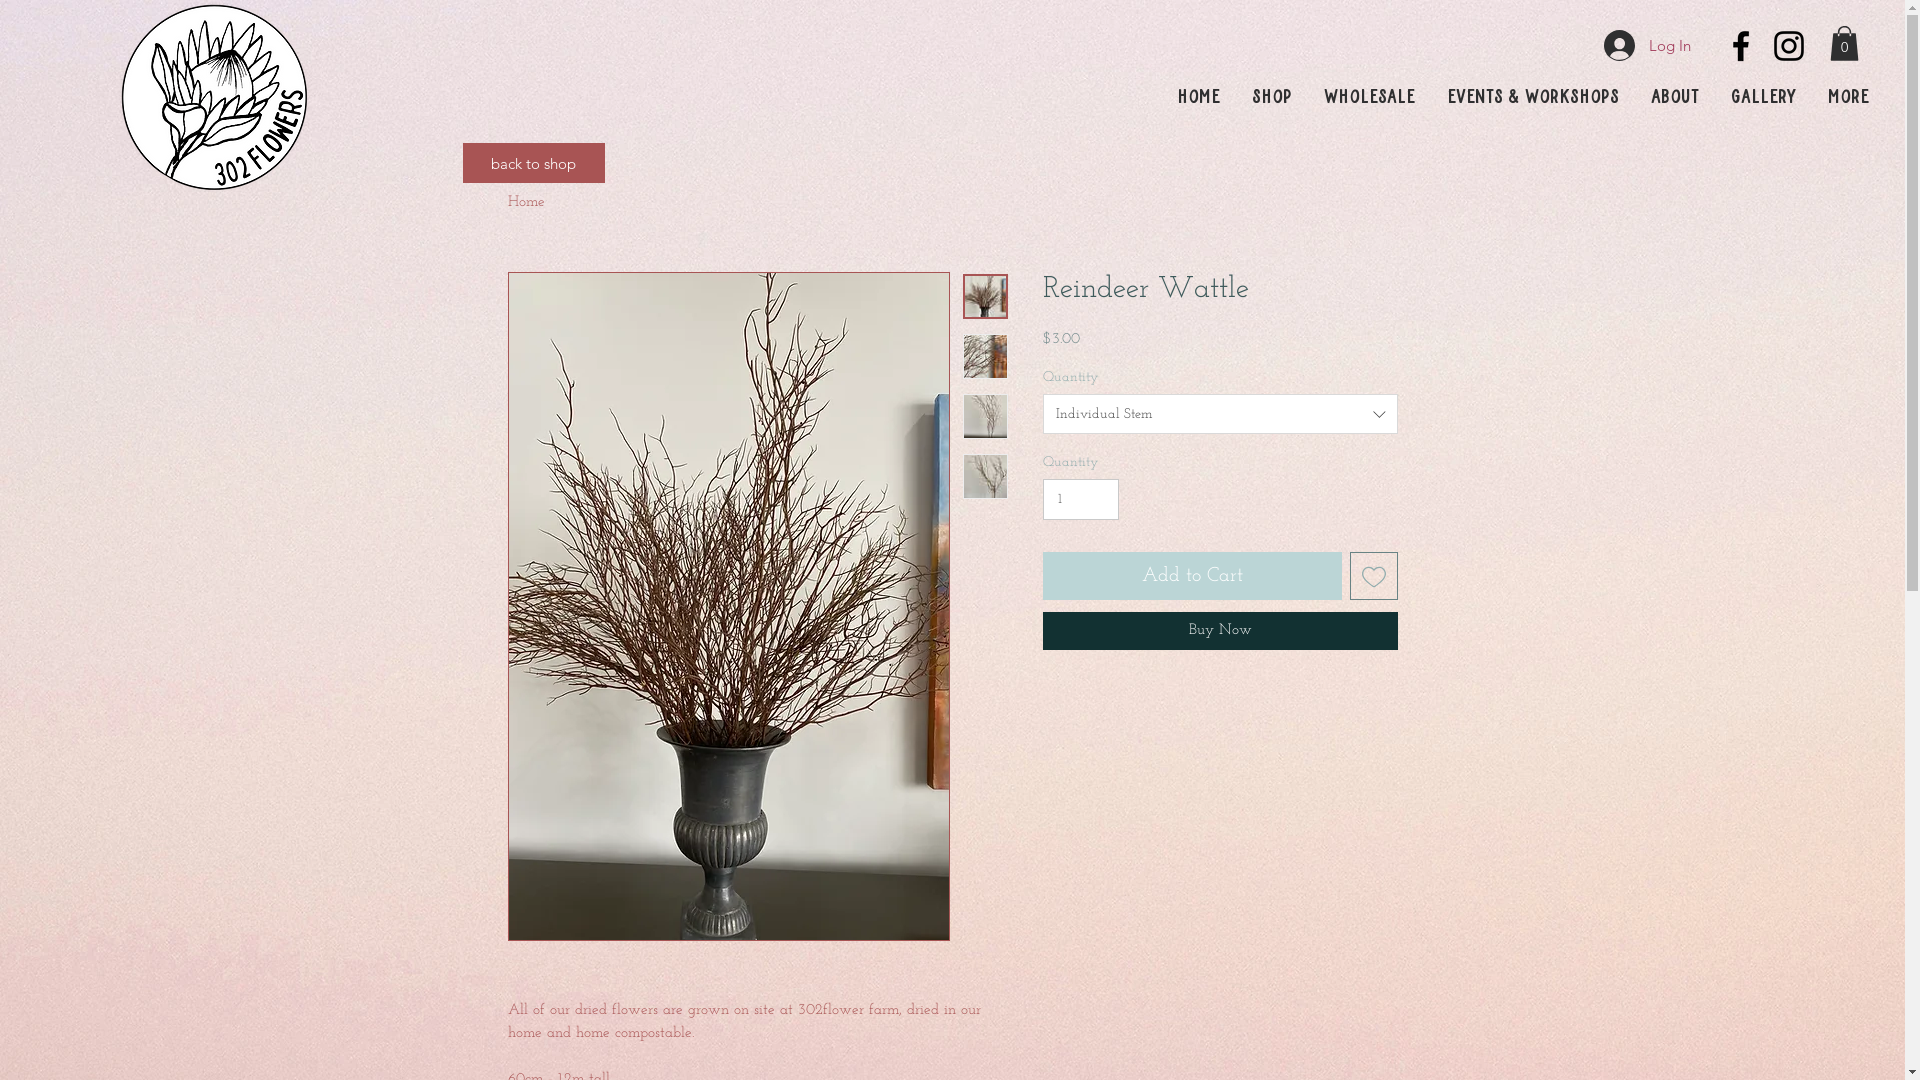 The width and height of the screenshot is (1920, 1080). What do you see at coordinates (1764, 98) in the screenshot?
I see `Gallery` at bounding box center [1764, 98].